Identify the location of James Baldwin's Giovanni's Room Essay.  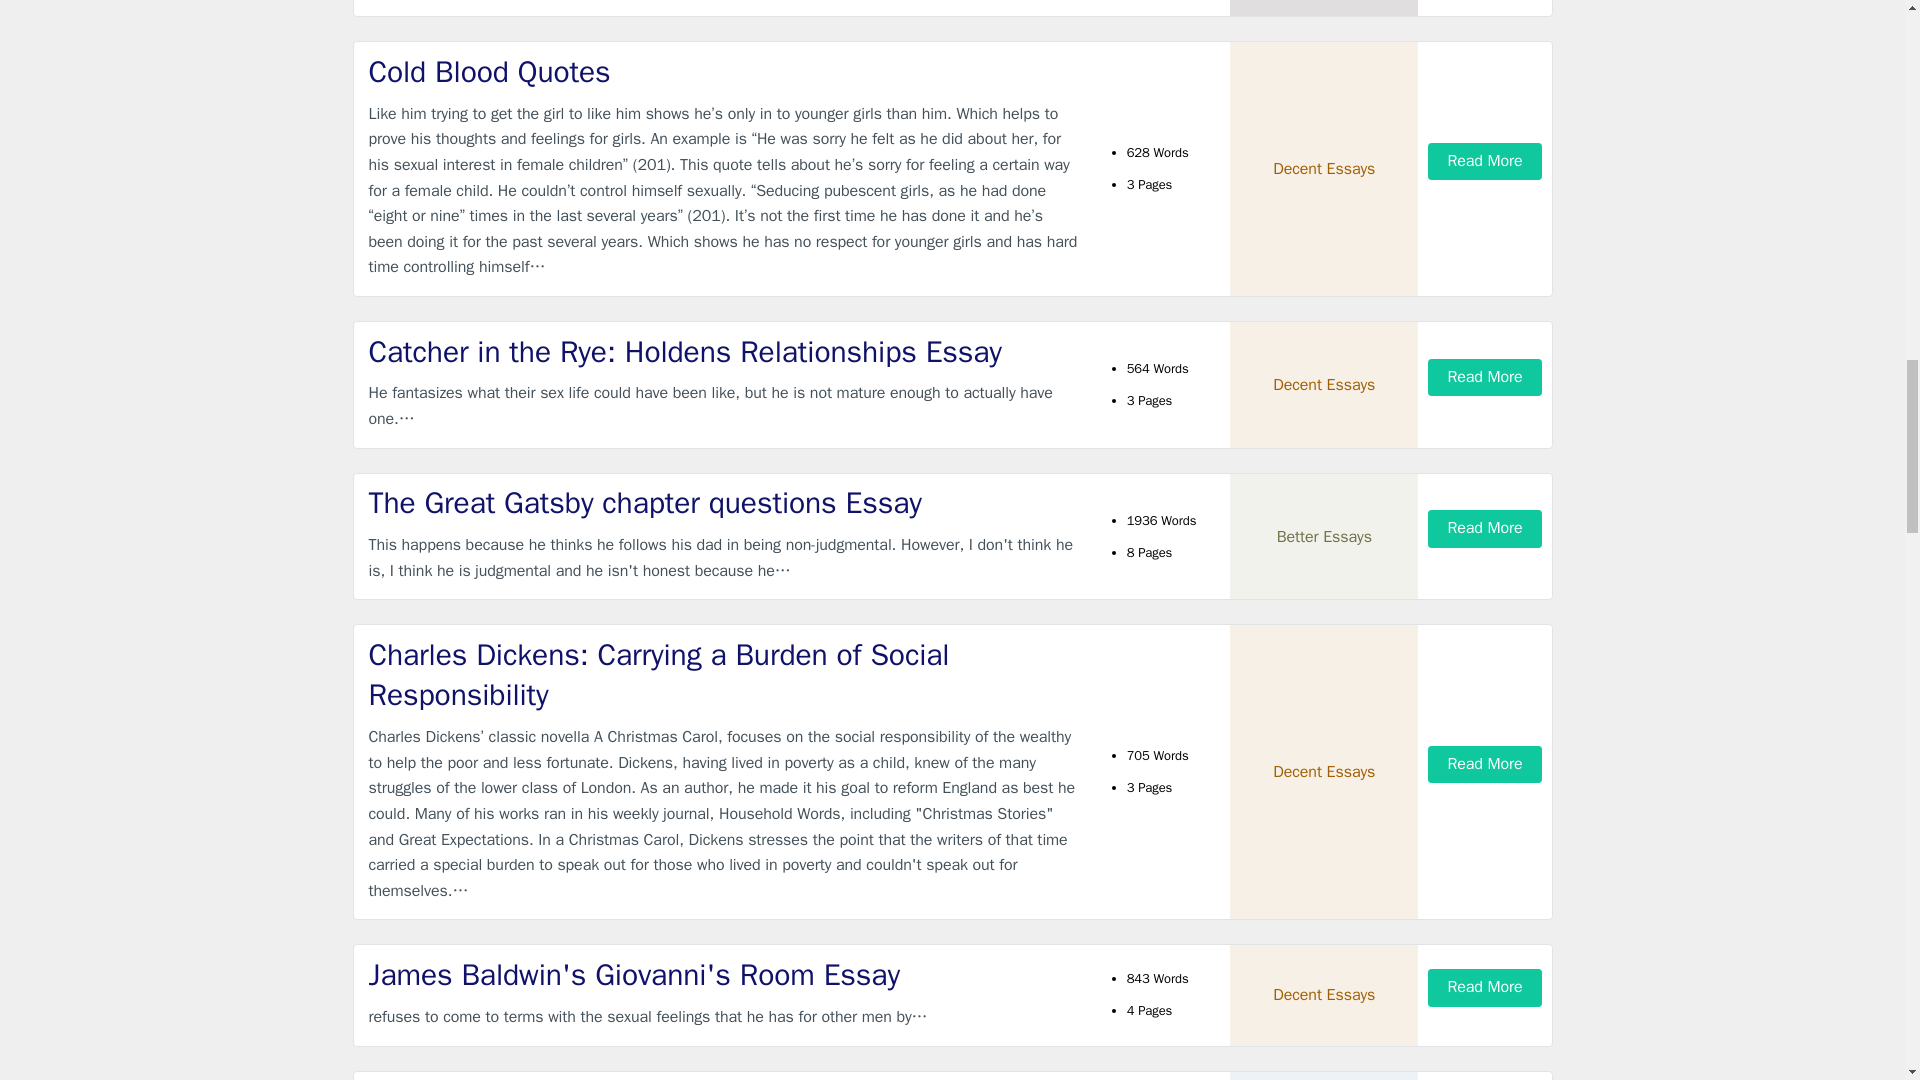
(724, 974).